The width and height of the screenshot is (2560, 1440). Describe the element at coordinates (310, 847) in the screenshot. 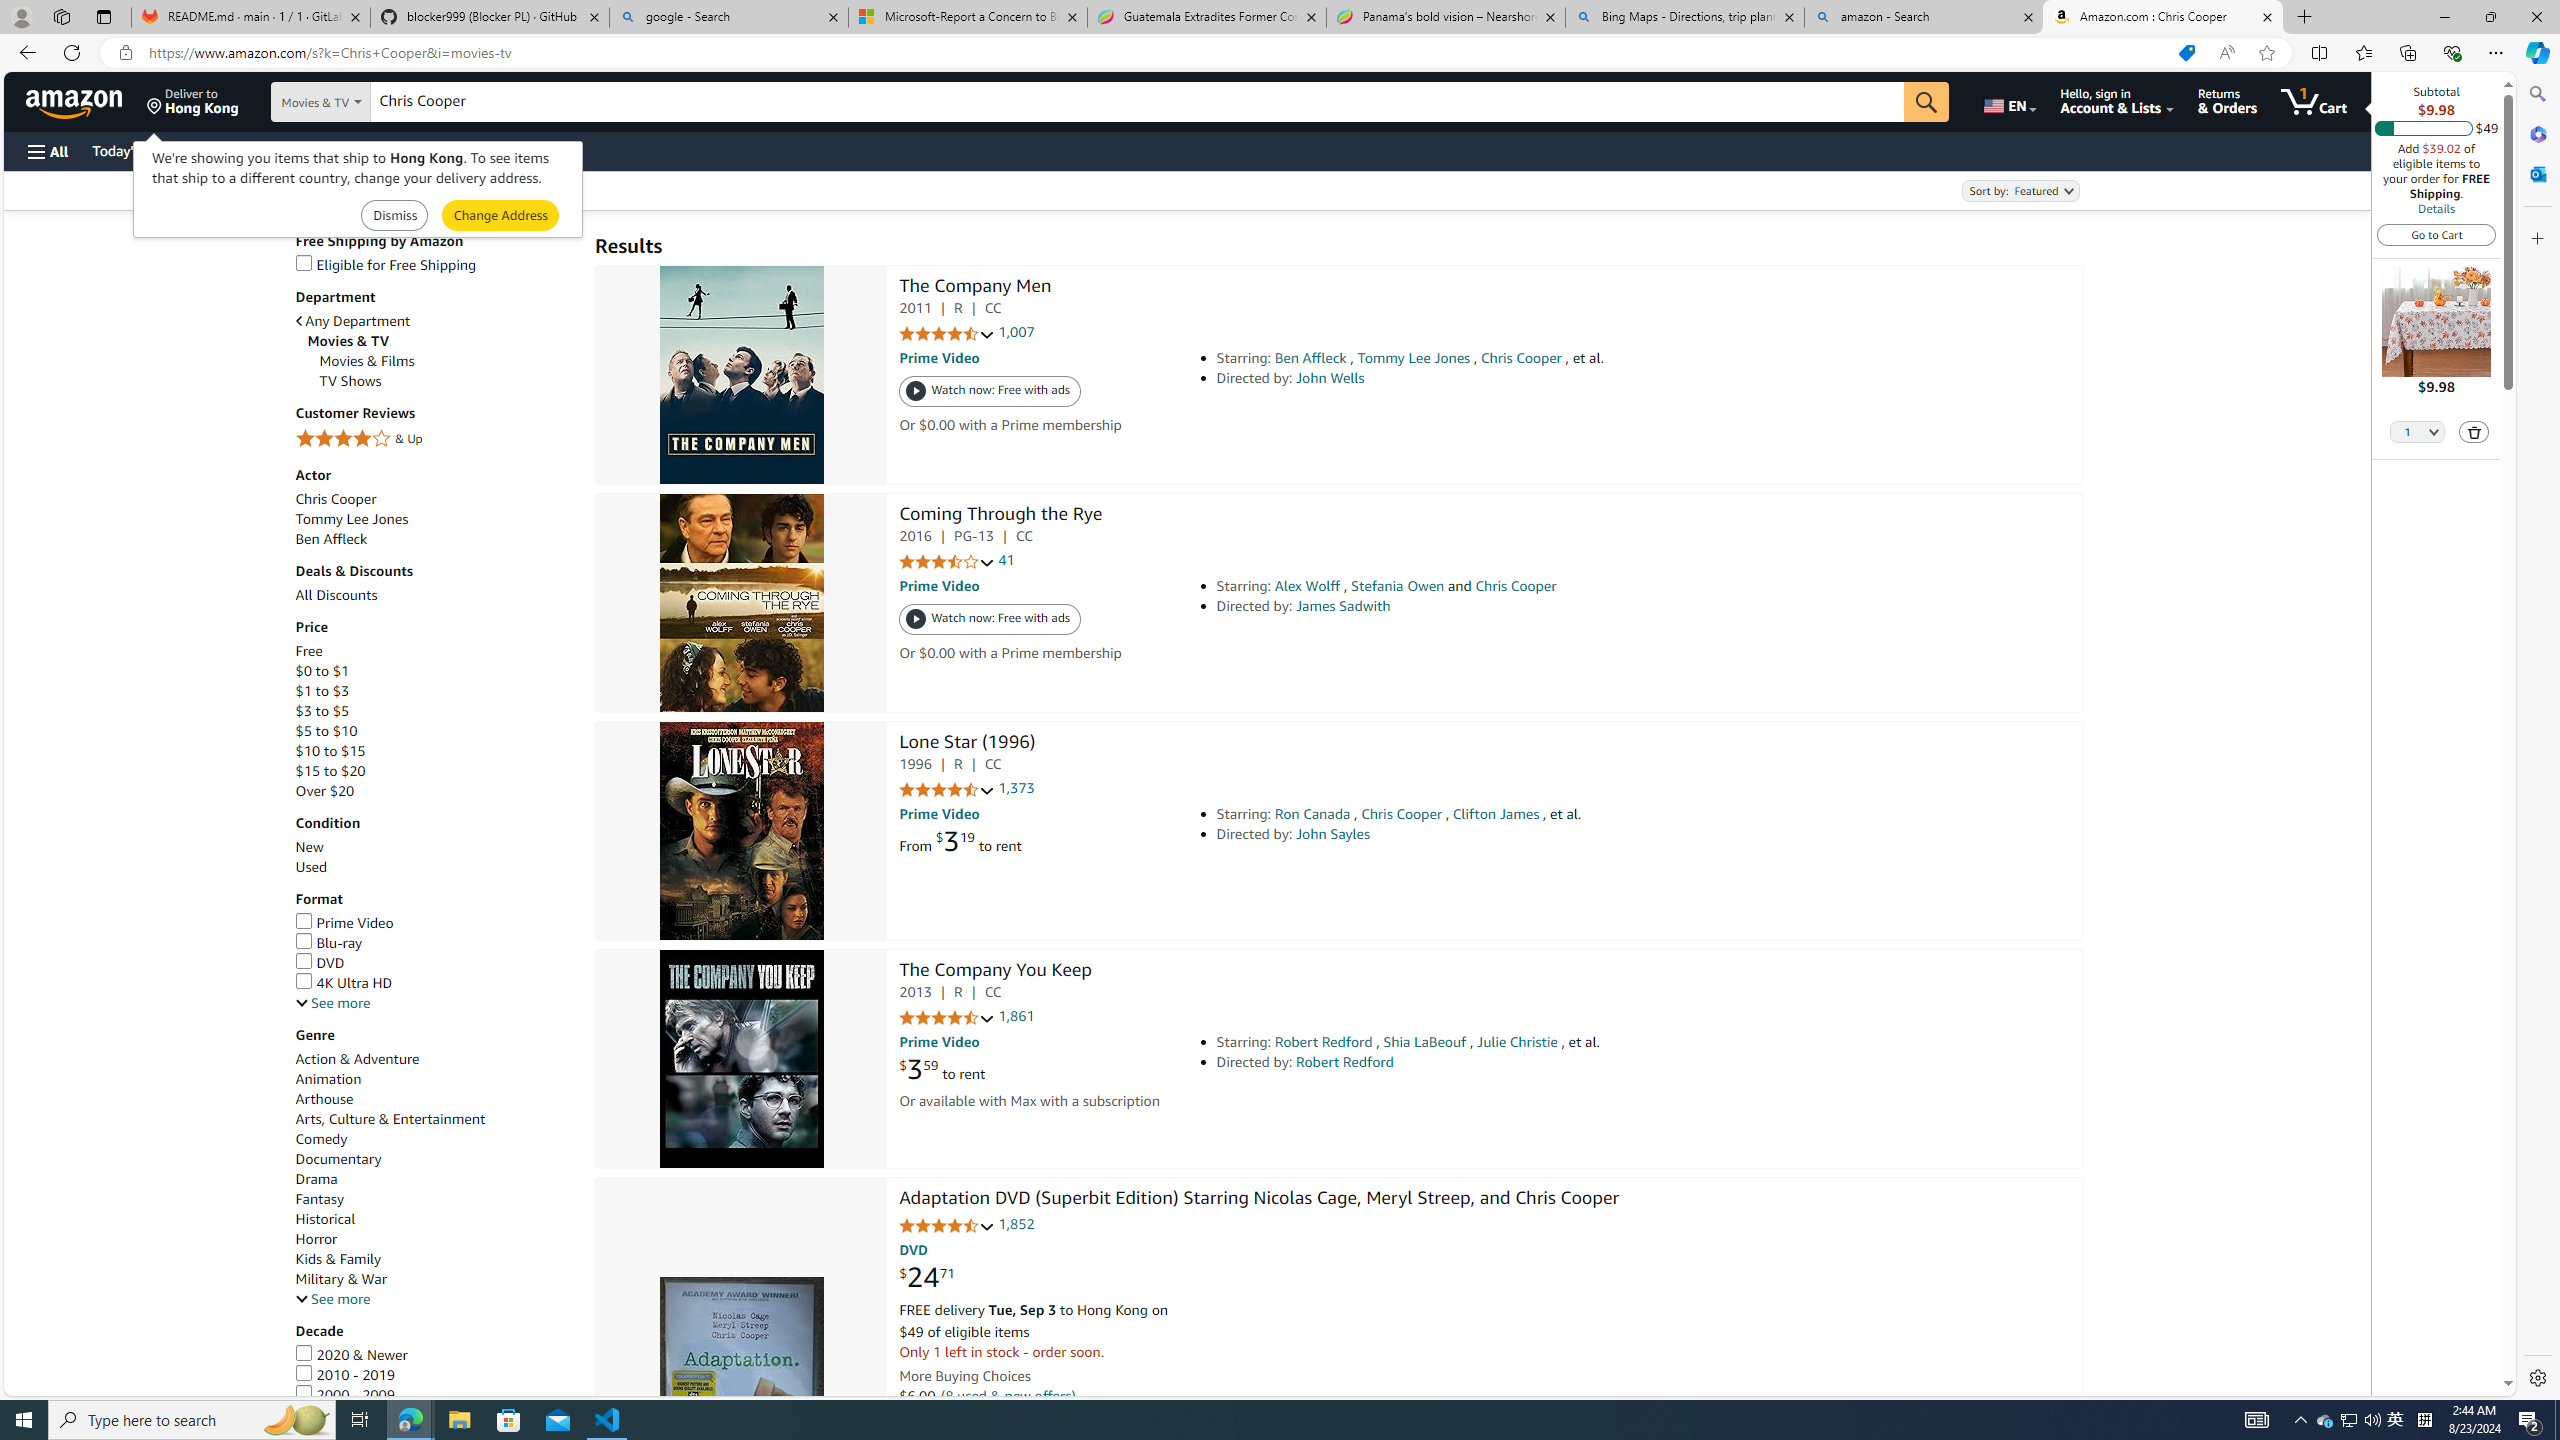

I see `New` at that location.